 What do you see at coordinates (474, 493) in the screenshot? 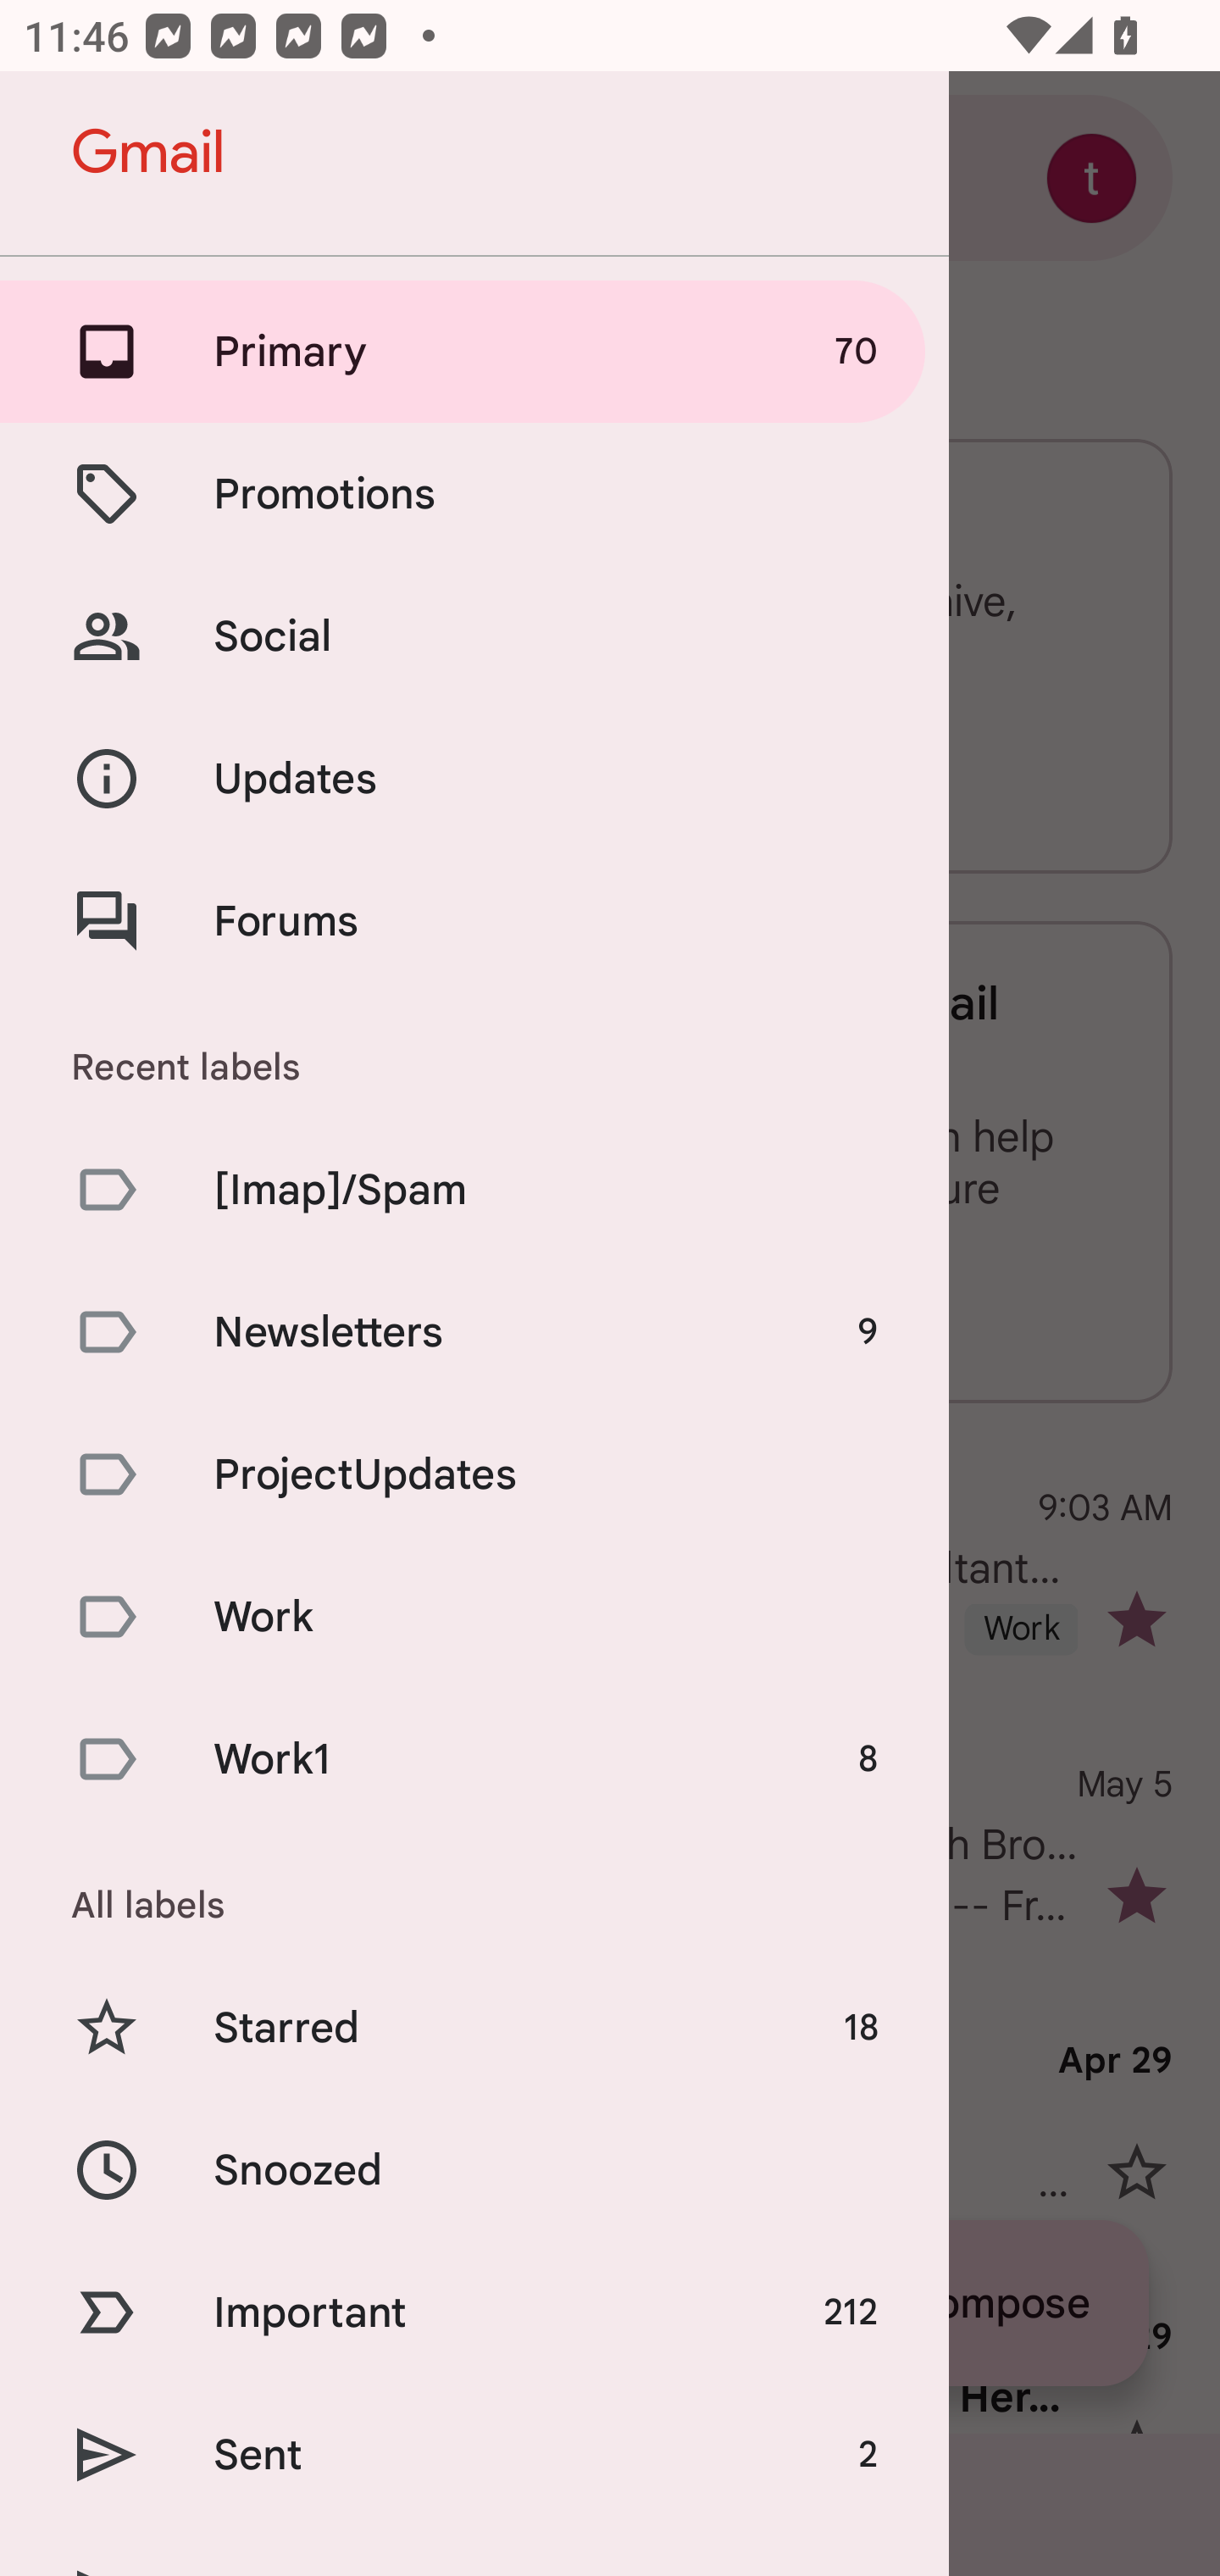
I see `Promotions` at bounding box center [474, 493].